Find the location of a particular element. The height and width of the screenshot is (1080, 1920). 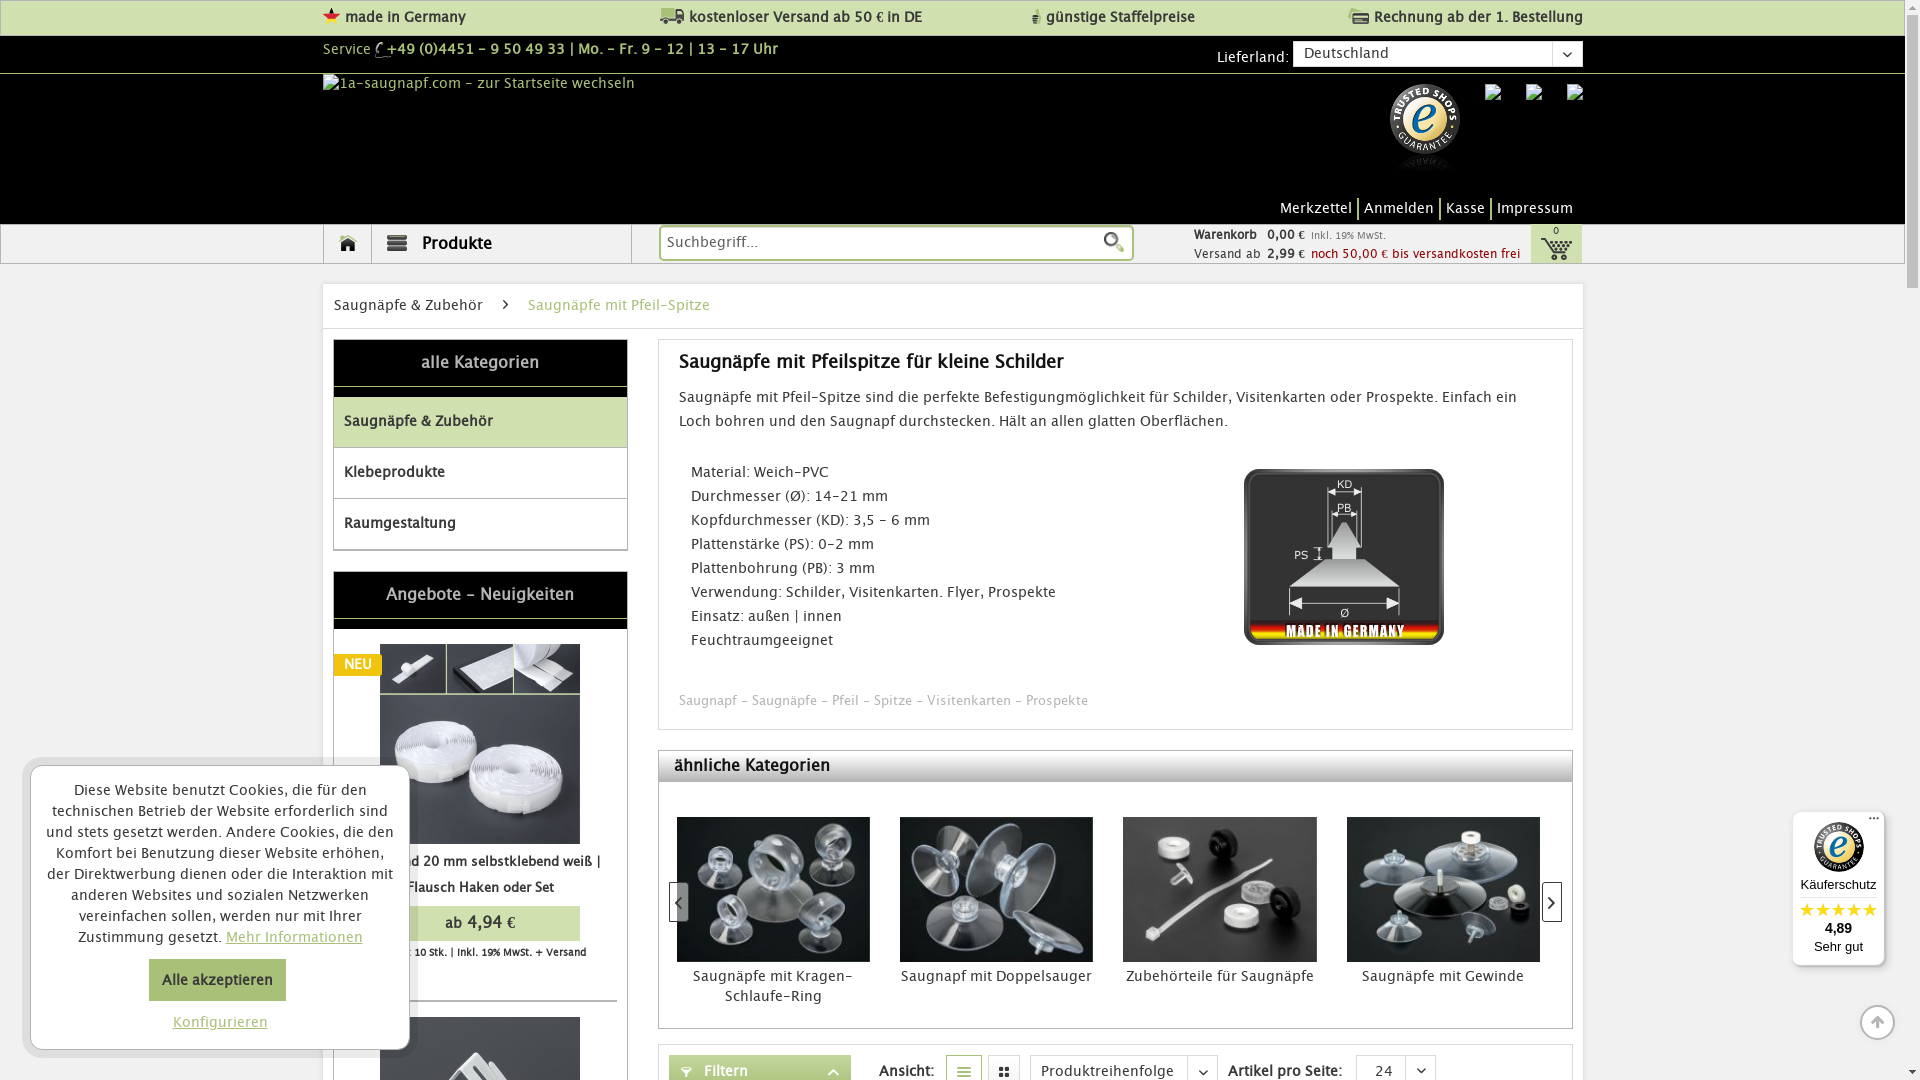

1a-saugnapf.com - zur Startseite wechseln is located at coordinates (548, 84).